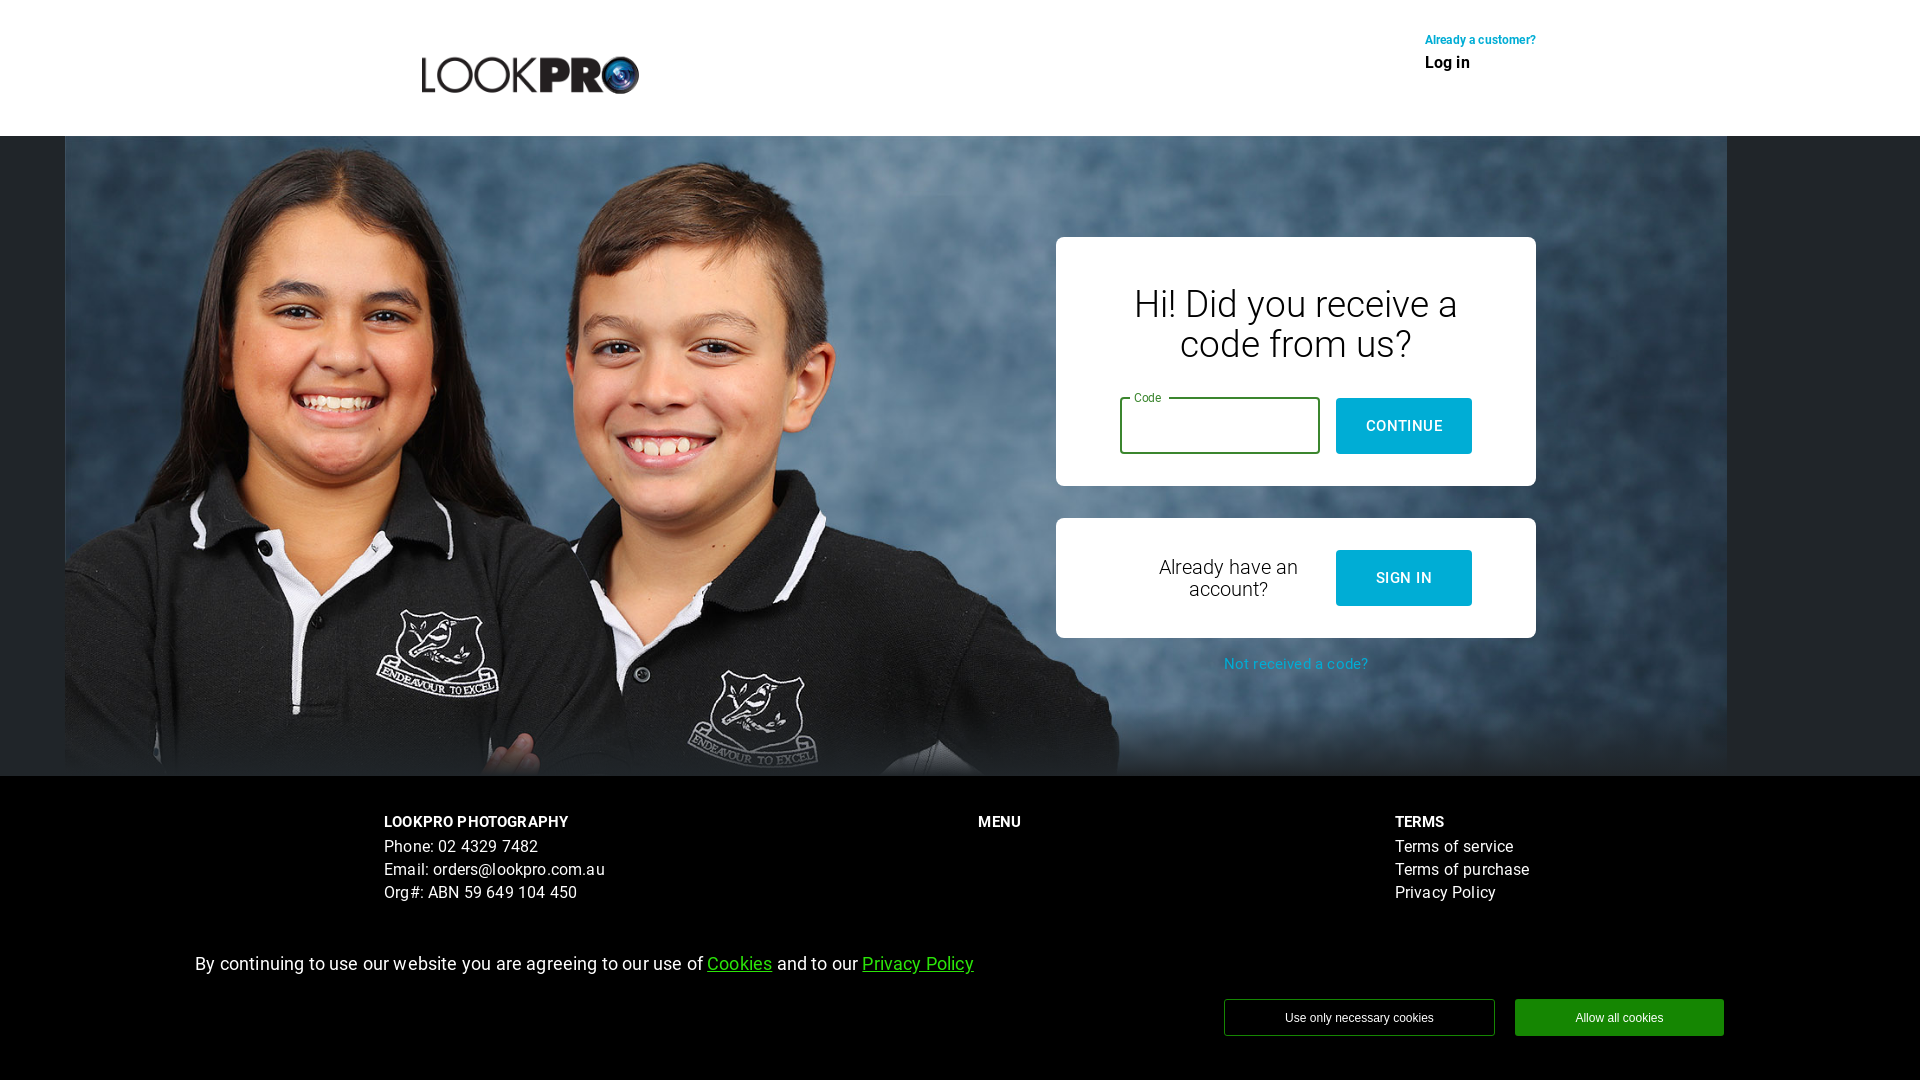 The height and width of the screenshot is (1080, 1920). I want to click on Terms of service, so click(1454, 846).